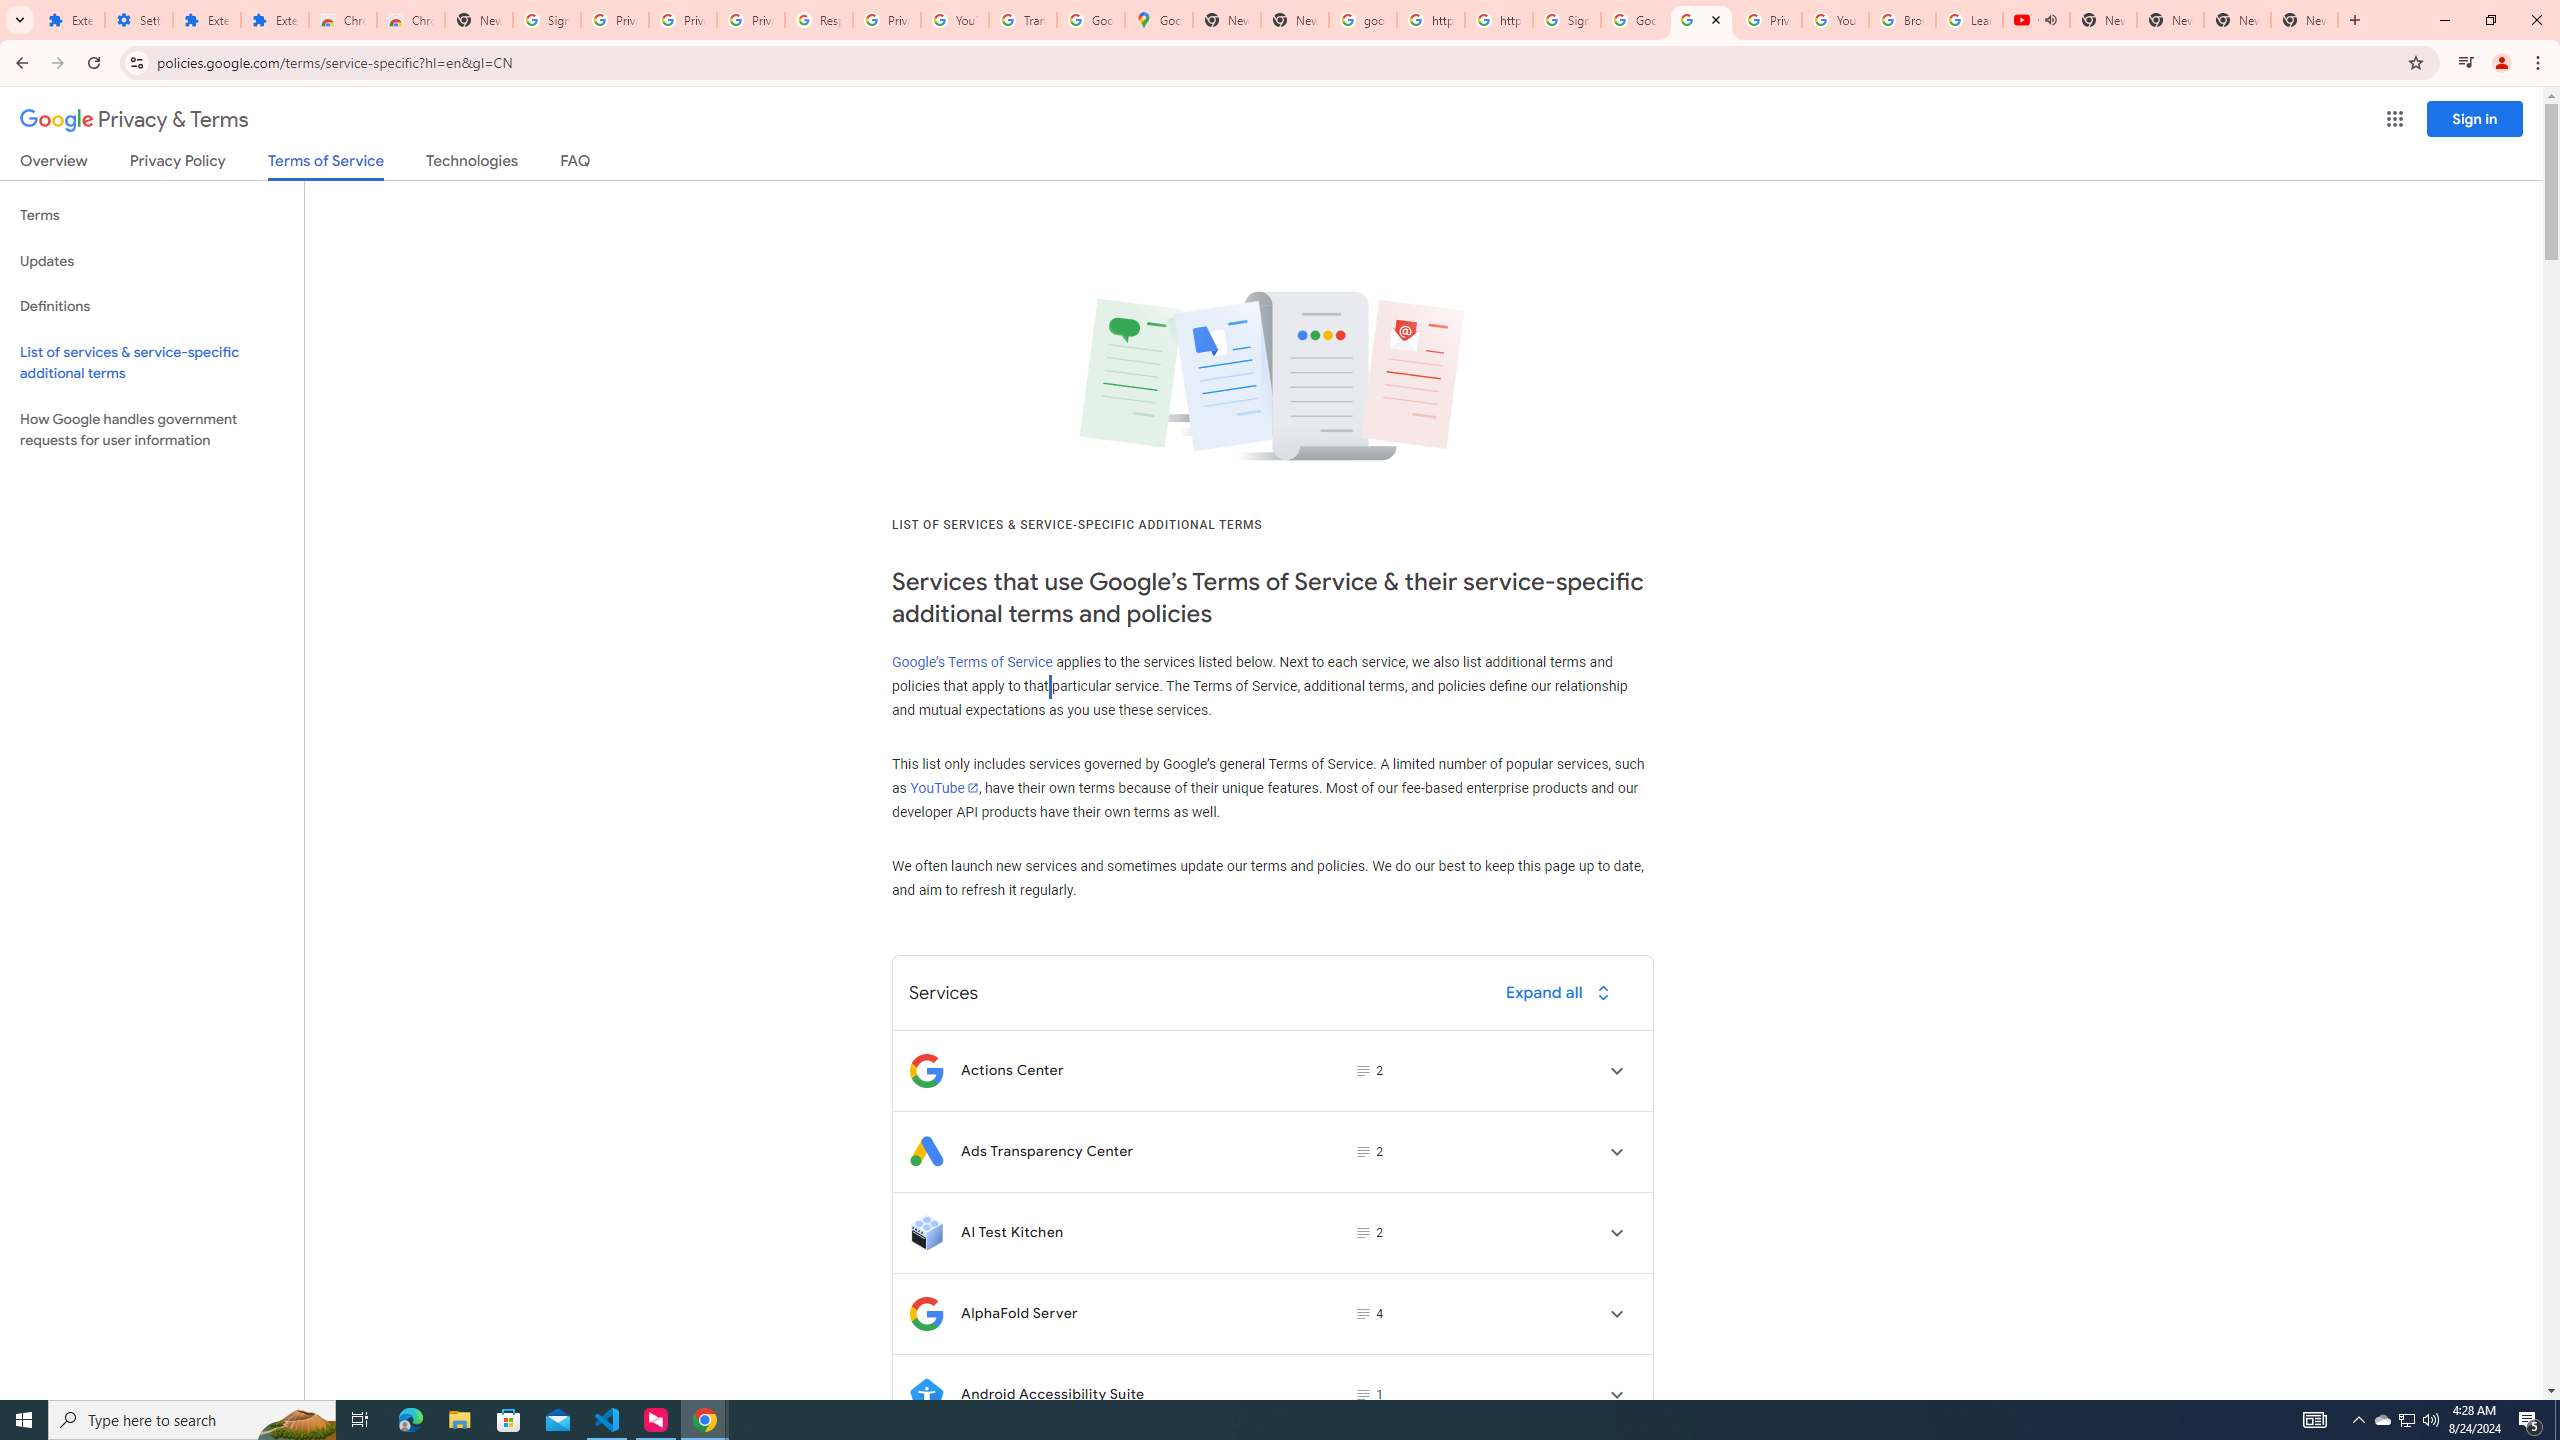 The image size is (2560, 1440). Describe the element at coordinates (1836, 20) in the screenshot. I see `YouTube` at that location.